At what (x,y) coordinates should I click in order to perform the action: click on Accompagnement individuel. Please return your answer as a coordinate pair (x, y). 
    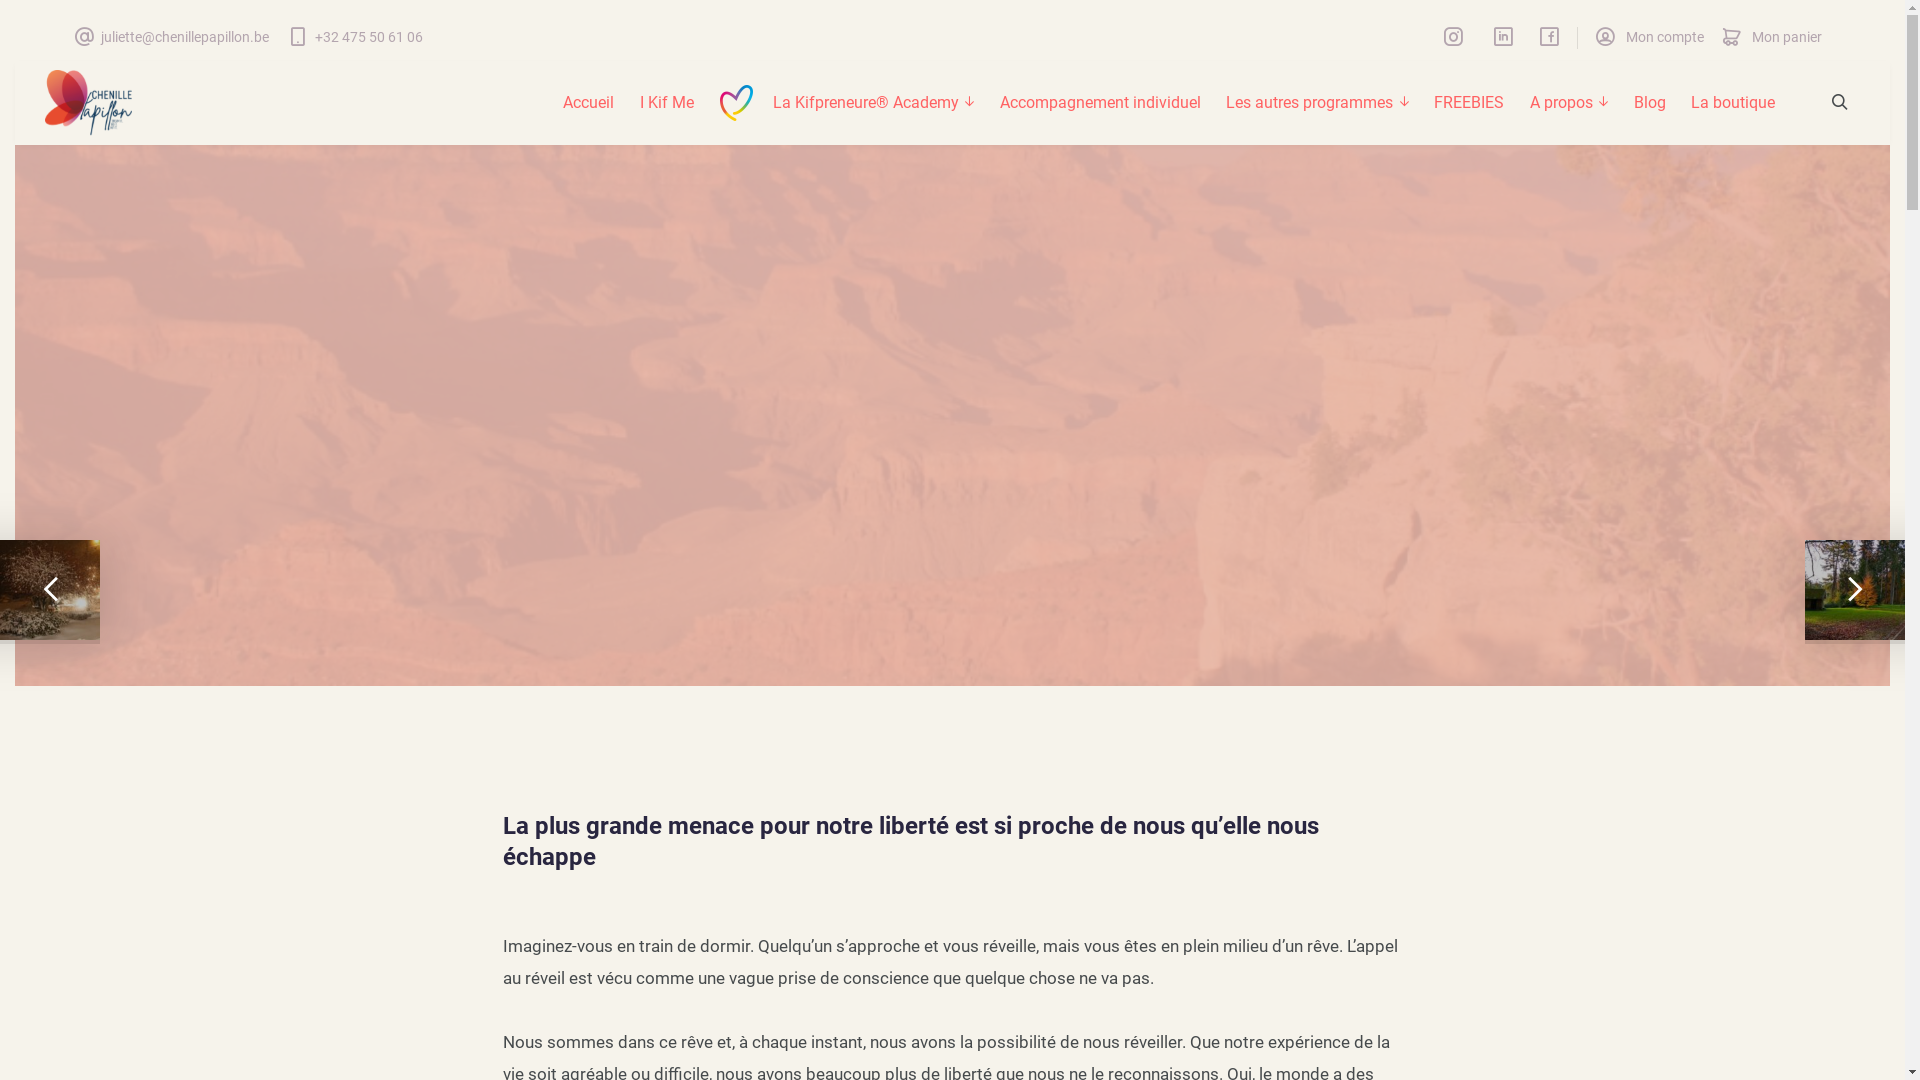
    Looking at the image, I should click on (1100, 103).